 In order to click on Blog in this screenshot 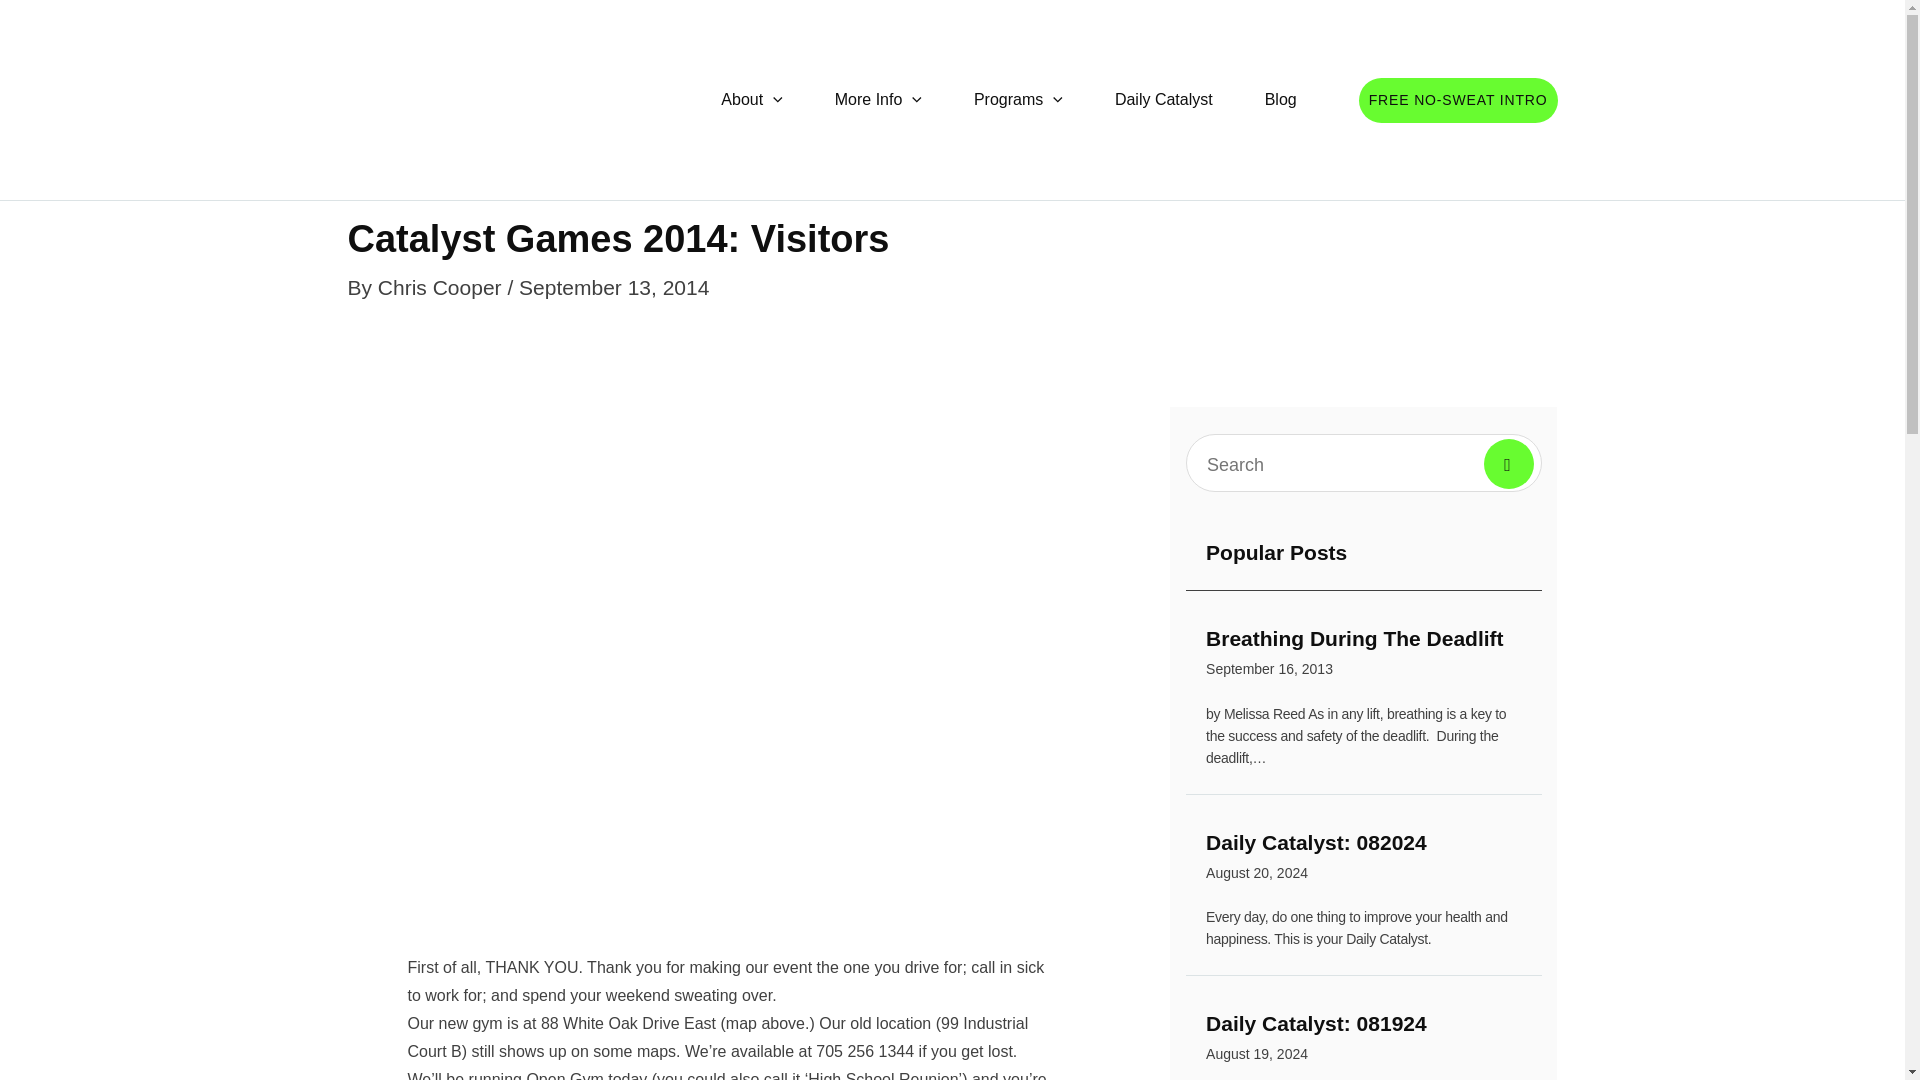, I will do `click(443, 288)`.